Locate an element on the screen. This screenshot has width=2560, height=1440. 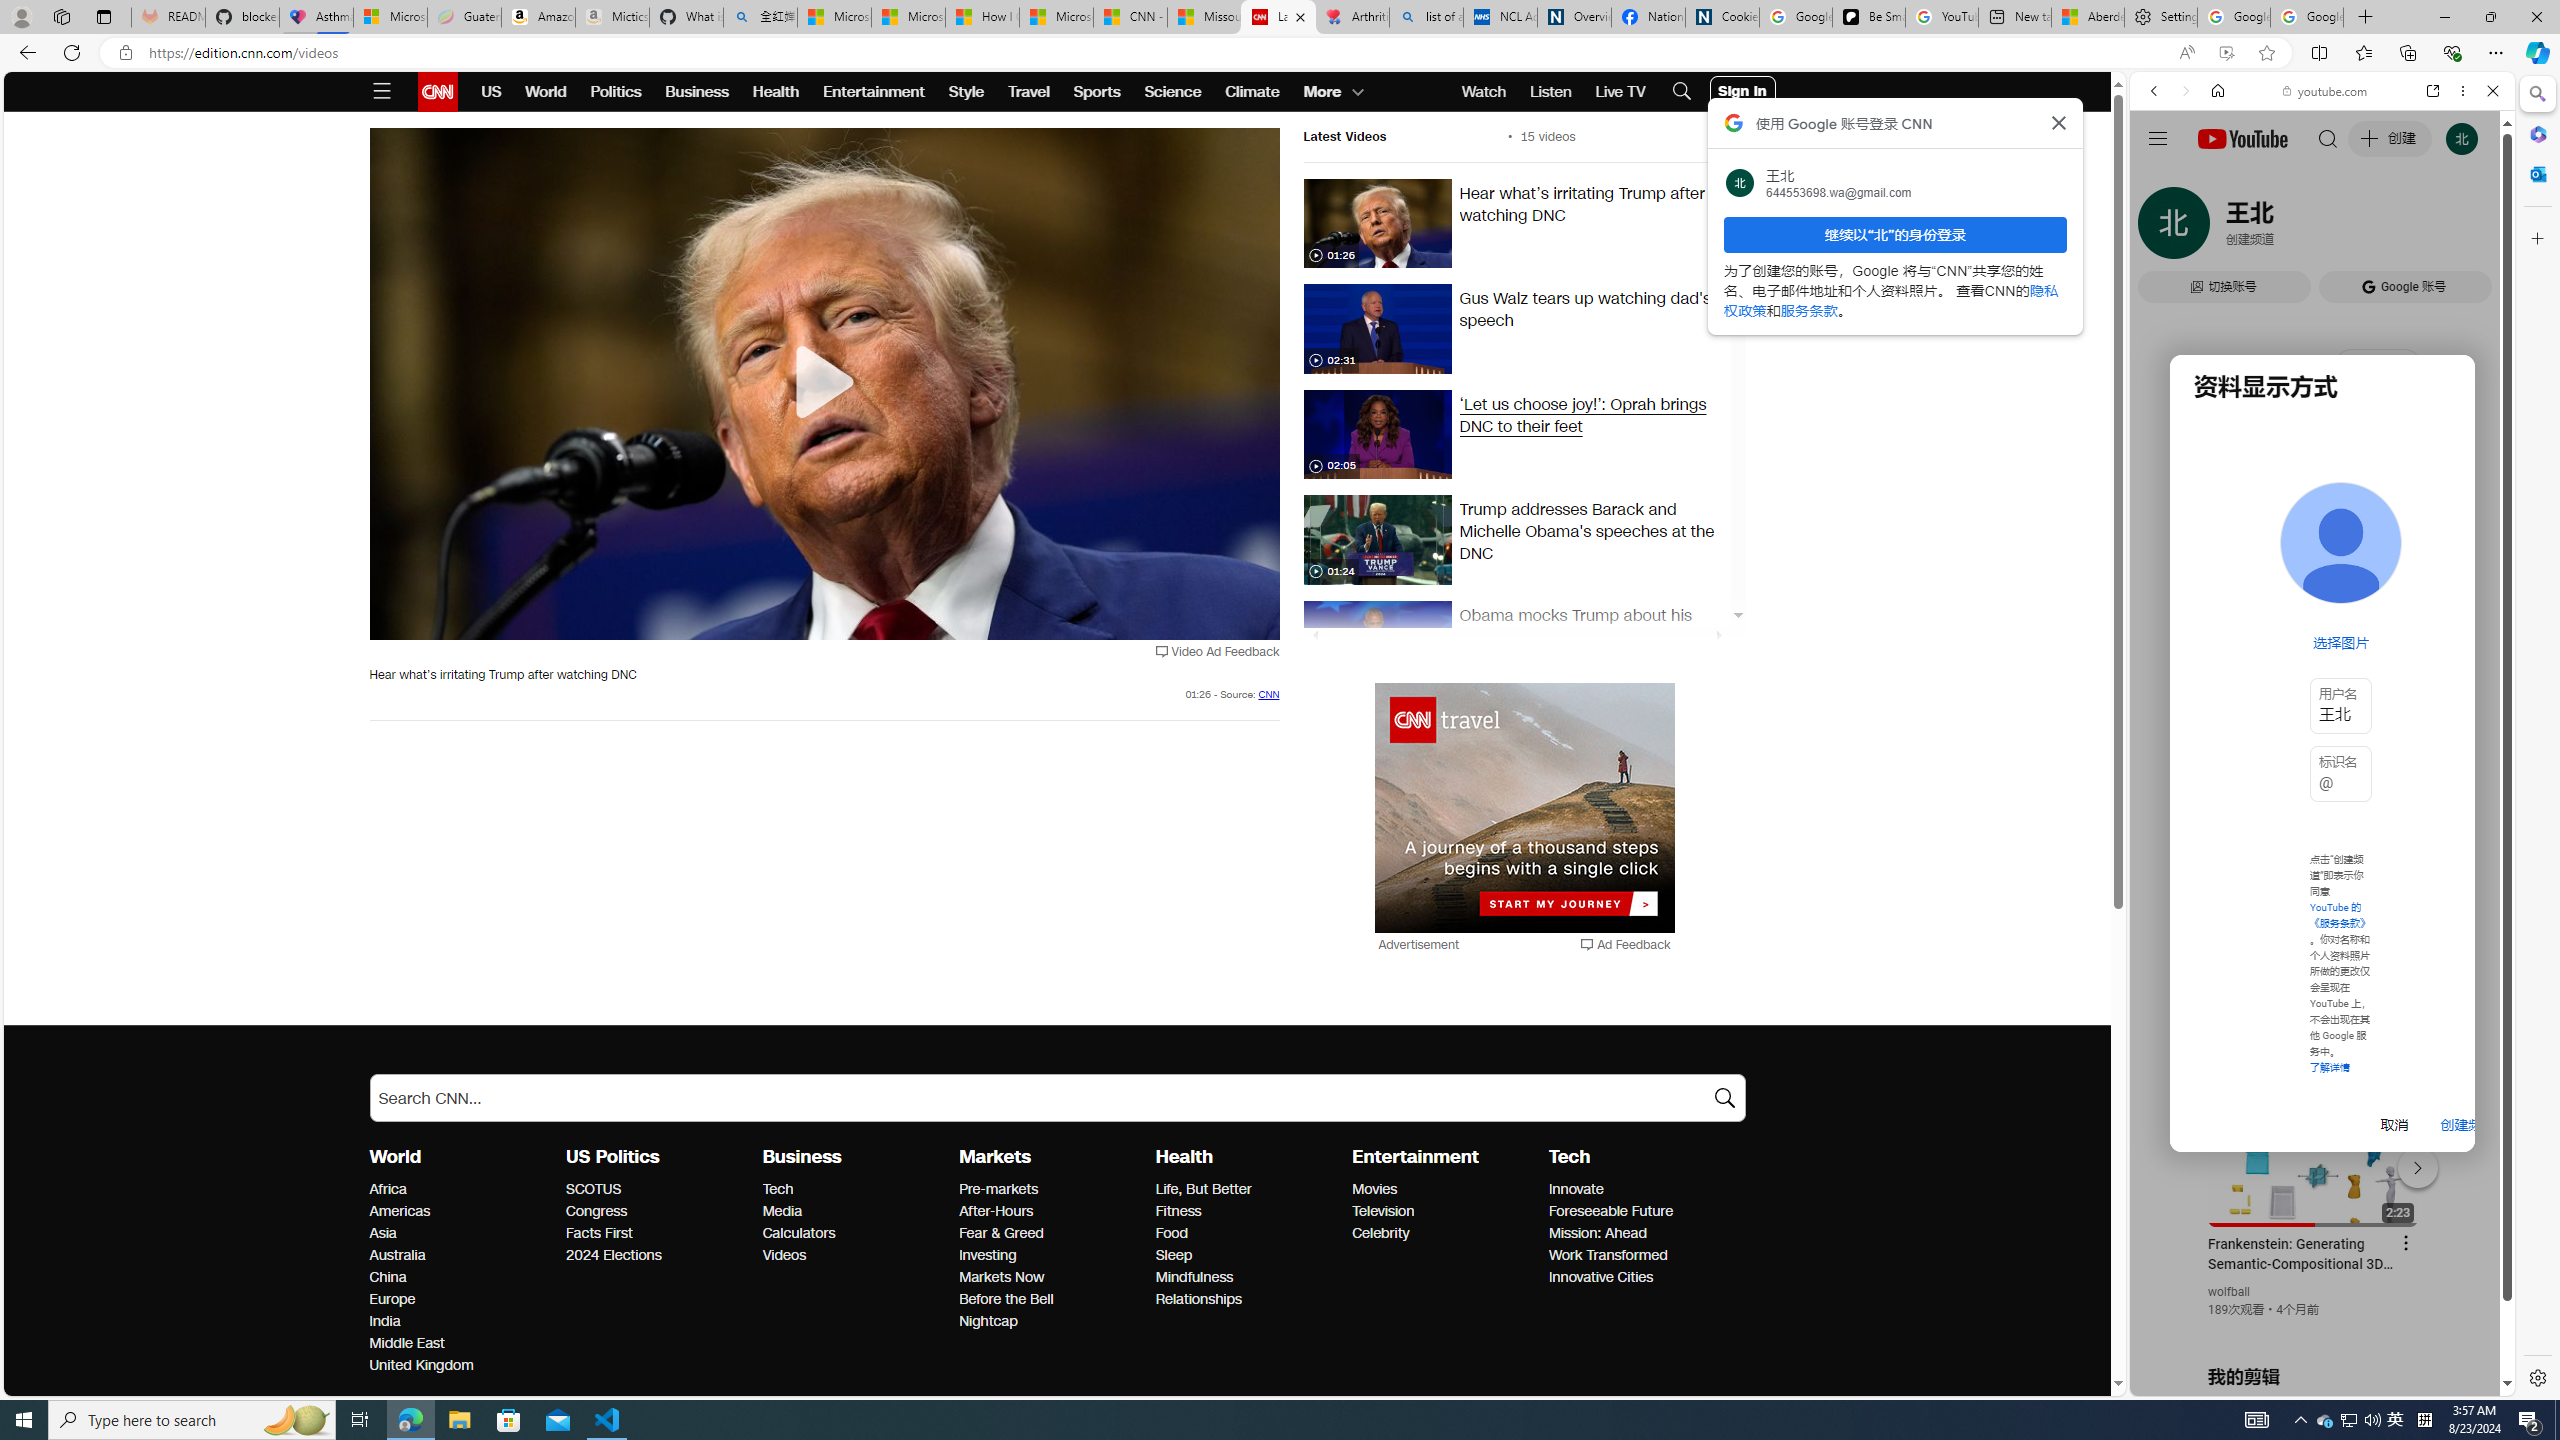
Style is located at coordinates (966, 92).